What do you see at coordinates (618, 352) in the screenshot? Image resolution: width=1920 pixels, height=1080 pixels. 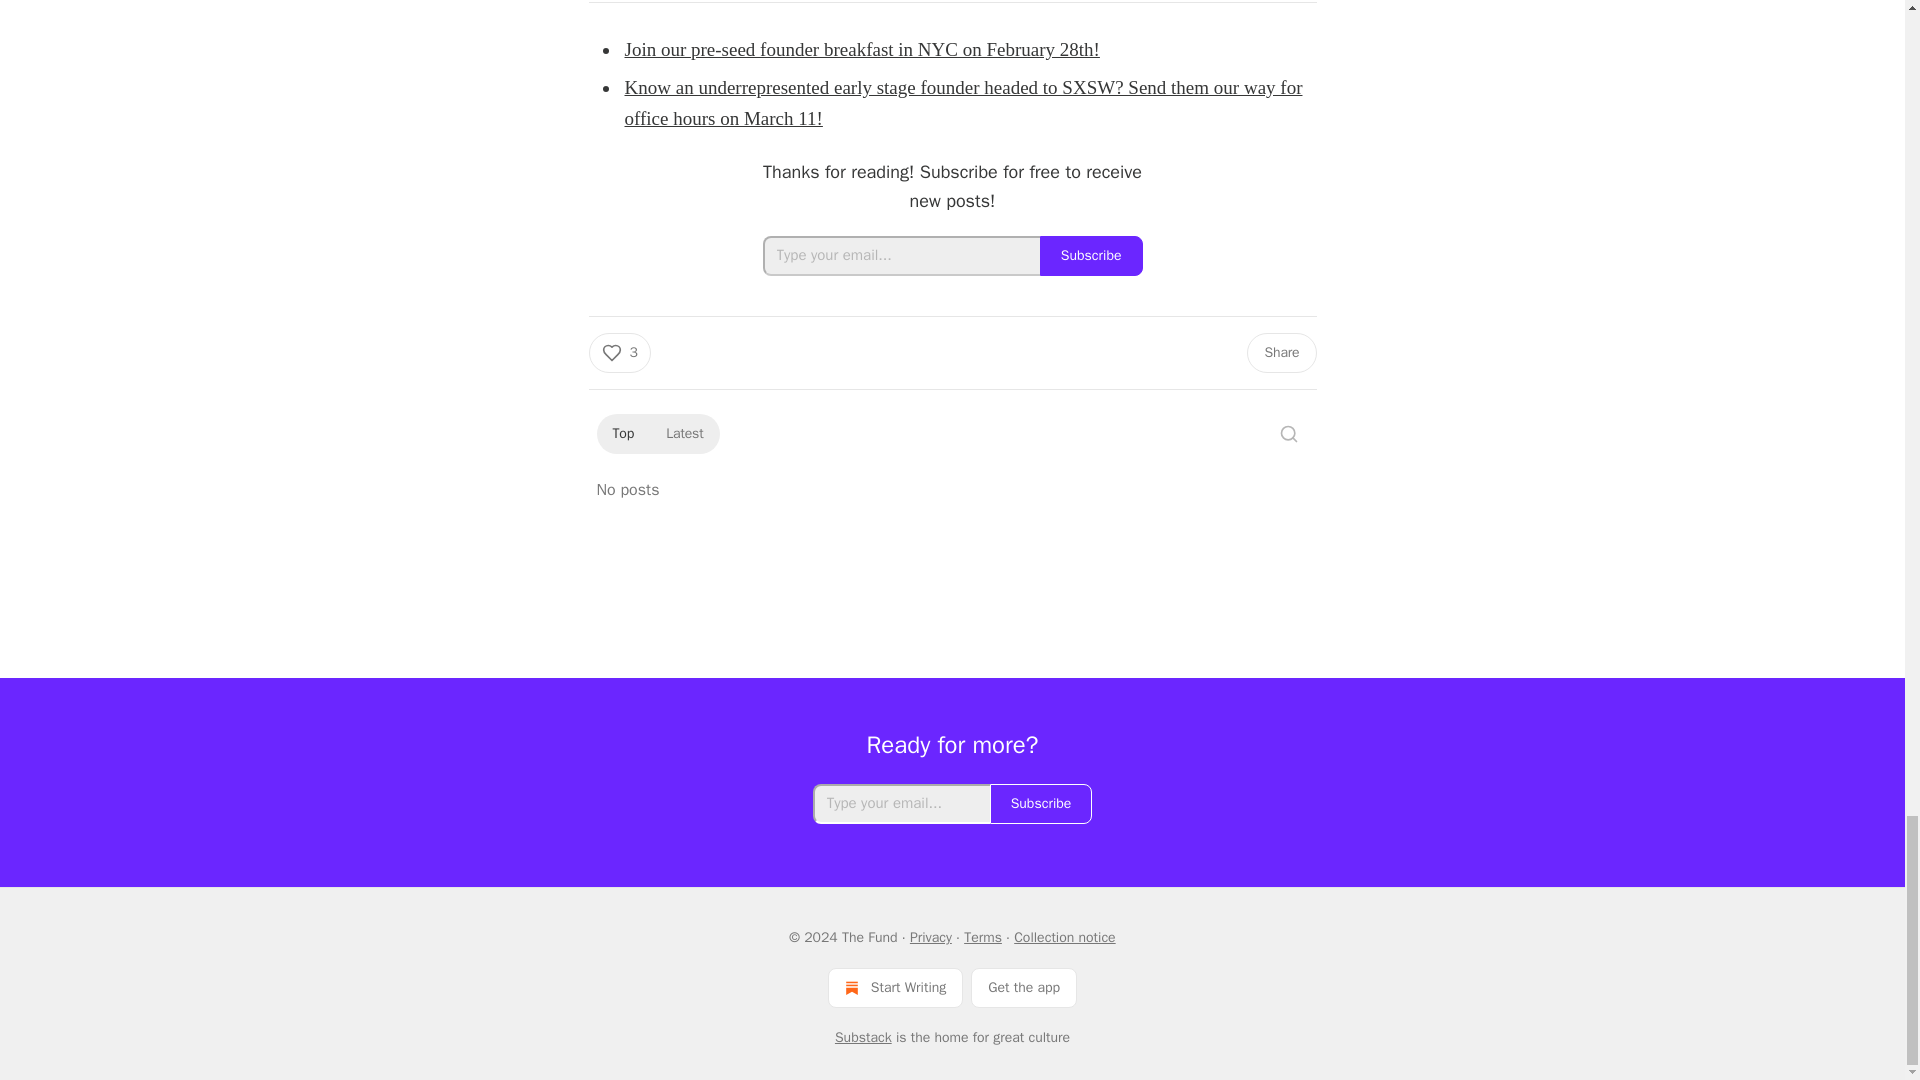 I see `3` at bounding box center [618, 352].